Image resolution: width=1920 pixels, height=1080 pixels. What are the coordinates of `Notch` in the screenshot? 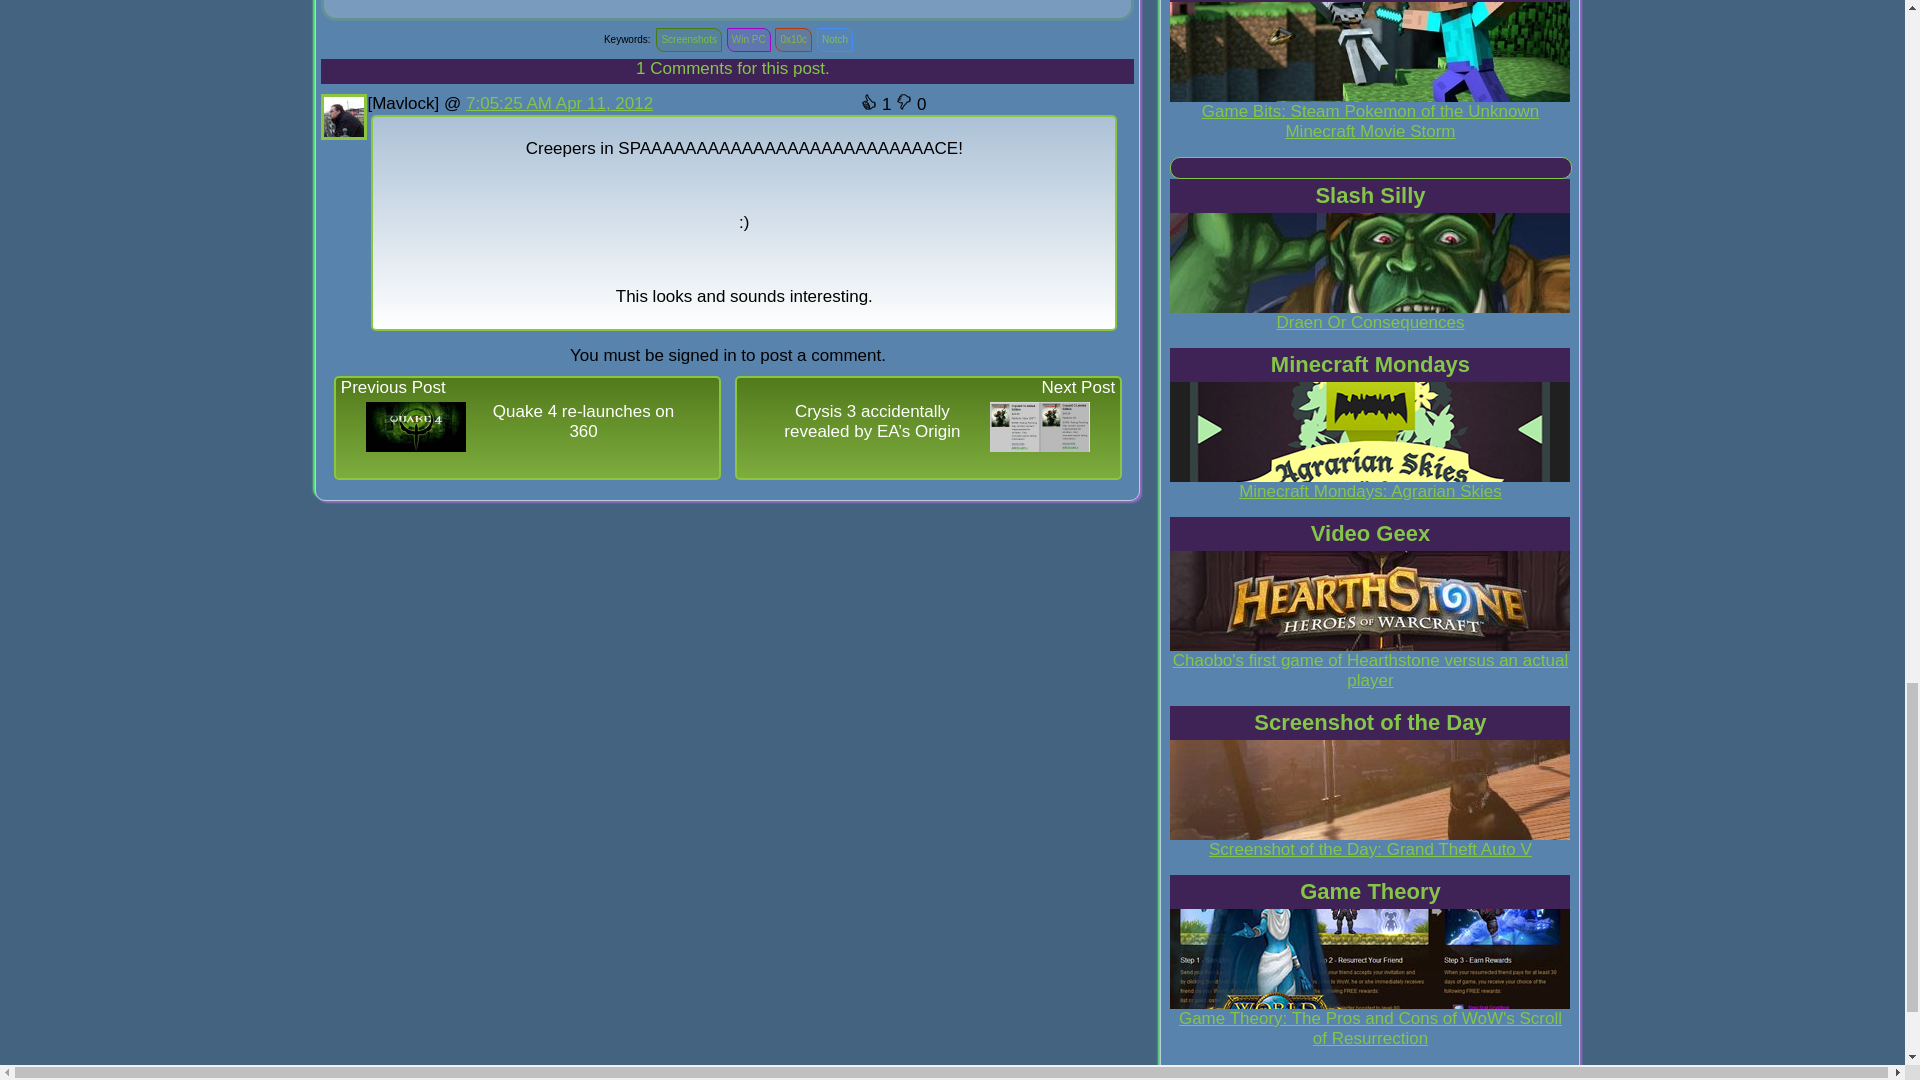 It's located at (834, 39).